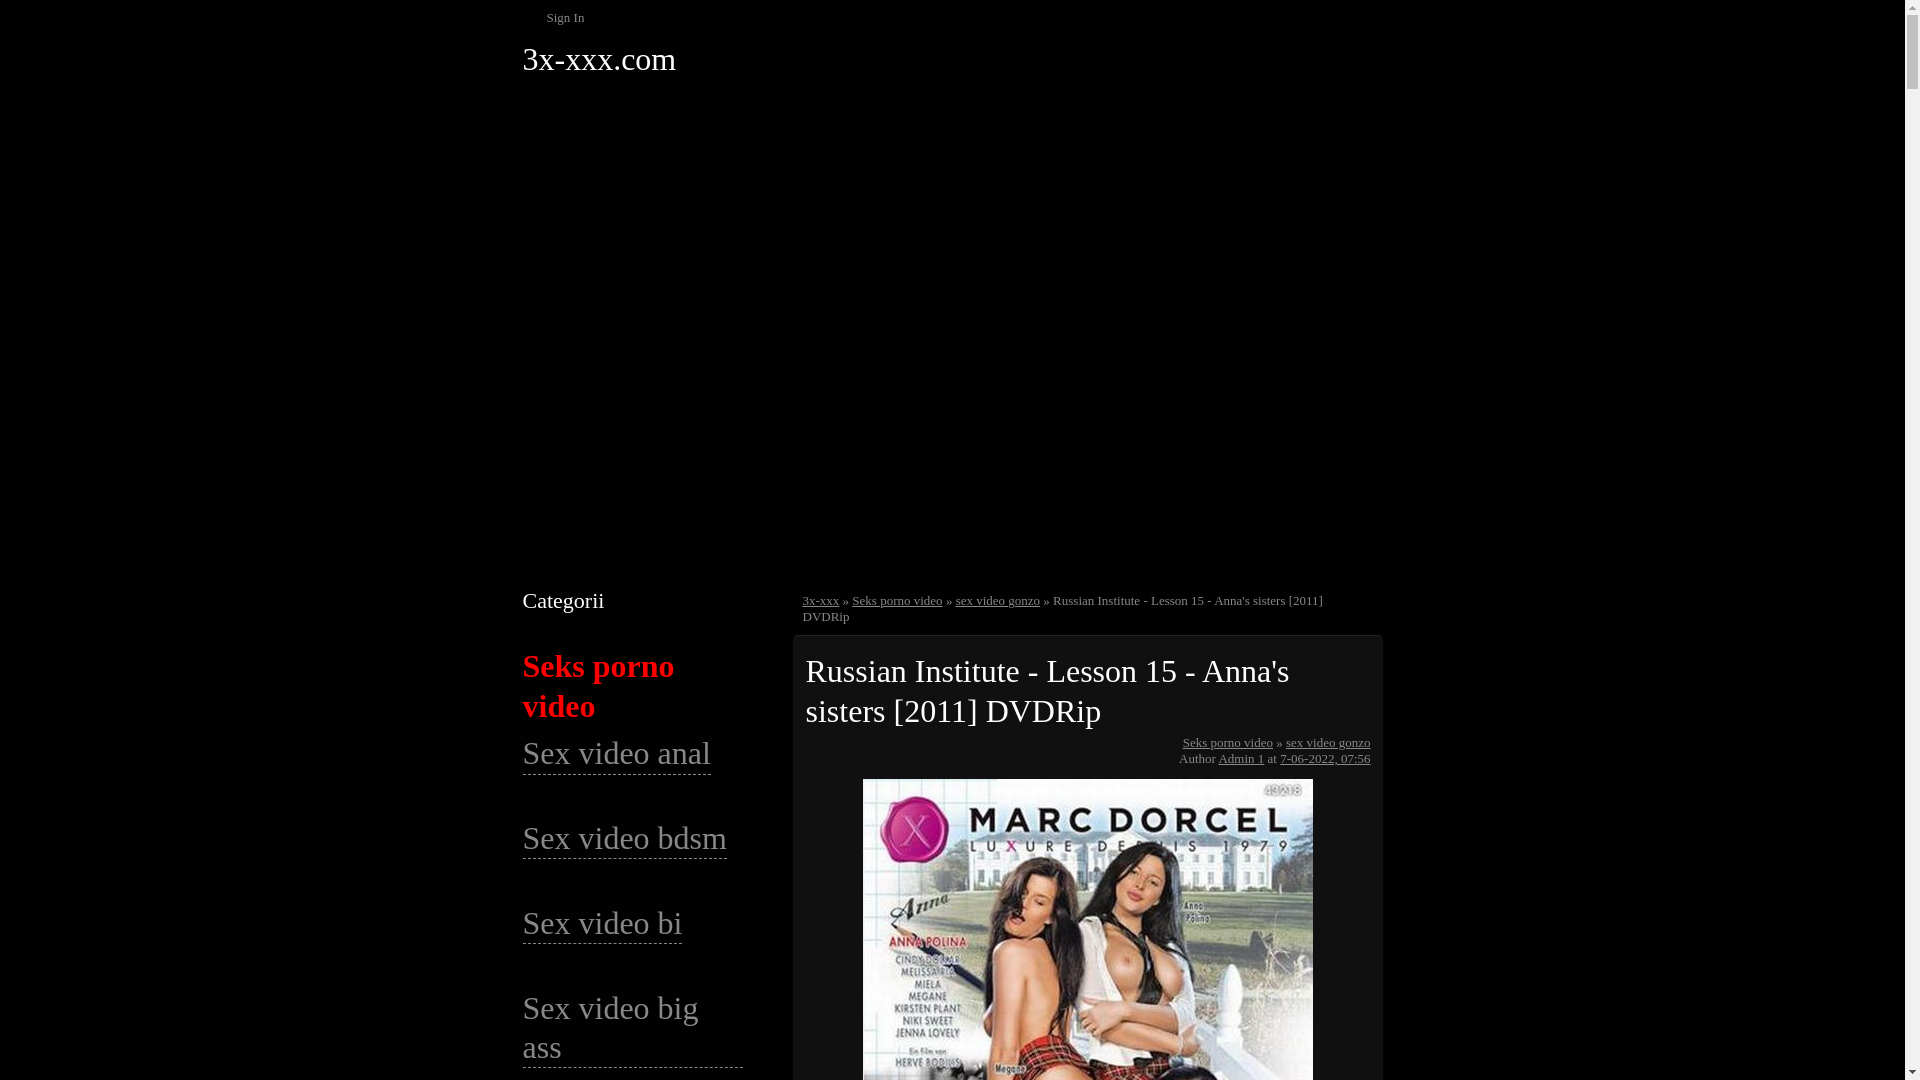  Describe the element at coordinates (882, 743) in the screenshot. I see `5` at that location.